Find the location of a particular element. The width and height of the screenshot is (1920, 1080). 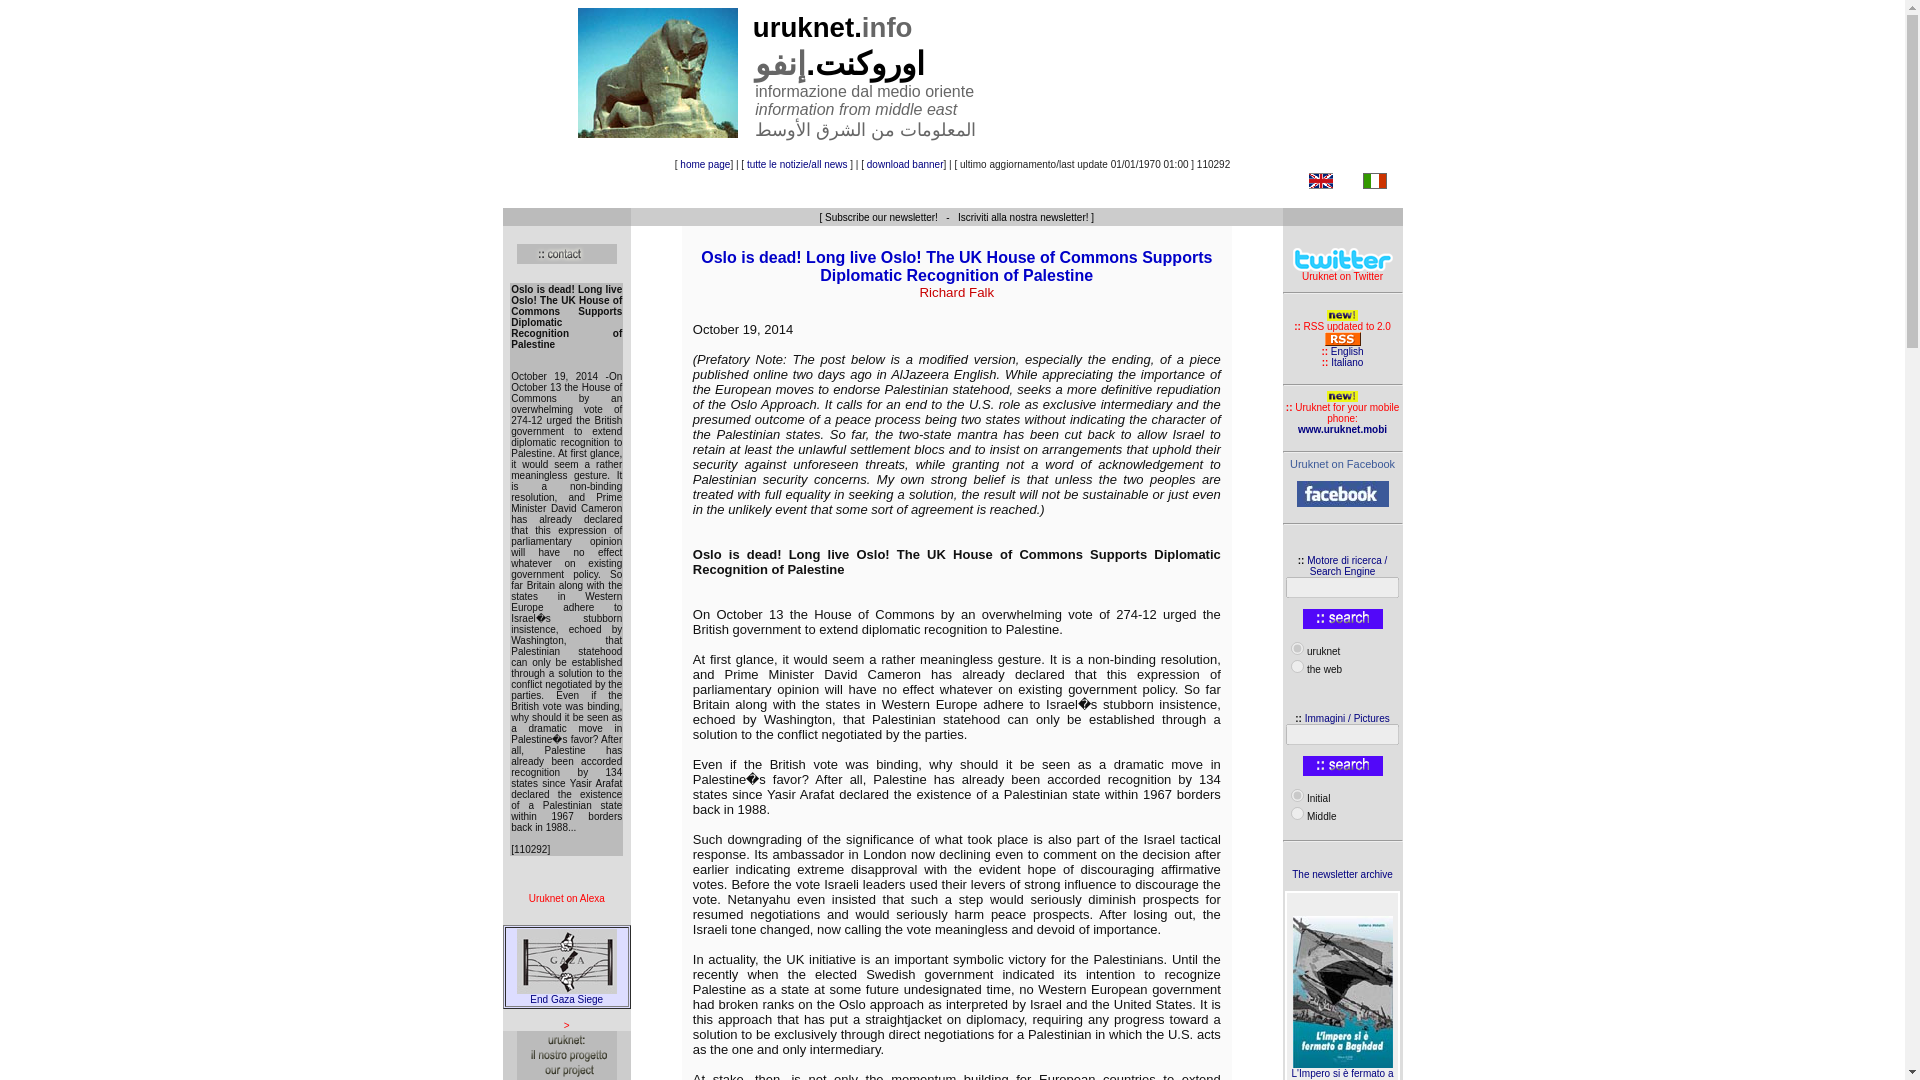

download banner is located at coordinates (906, 164).